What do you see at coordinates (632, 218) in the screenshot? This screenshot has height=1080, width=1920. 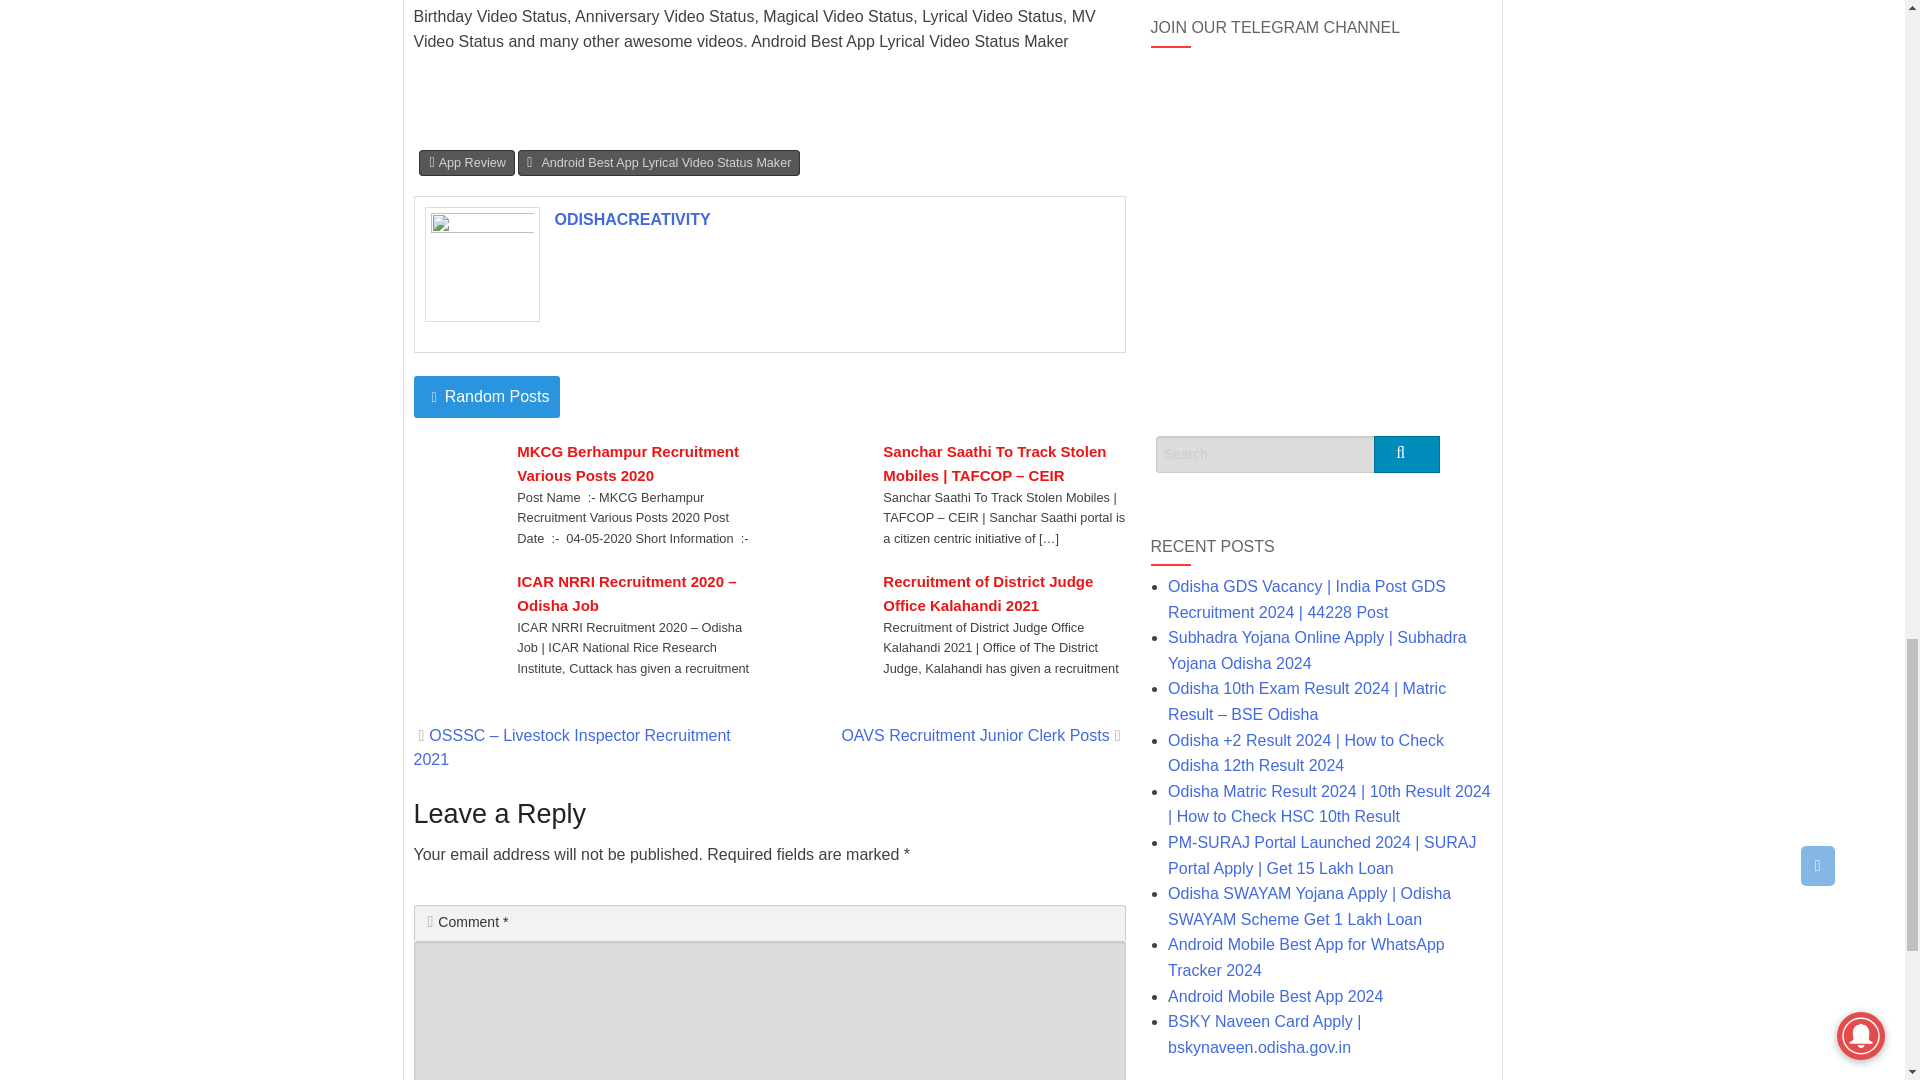 I see `ODISHACREATIVITY` at bounding box center [632, 218].